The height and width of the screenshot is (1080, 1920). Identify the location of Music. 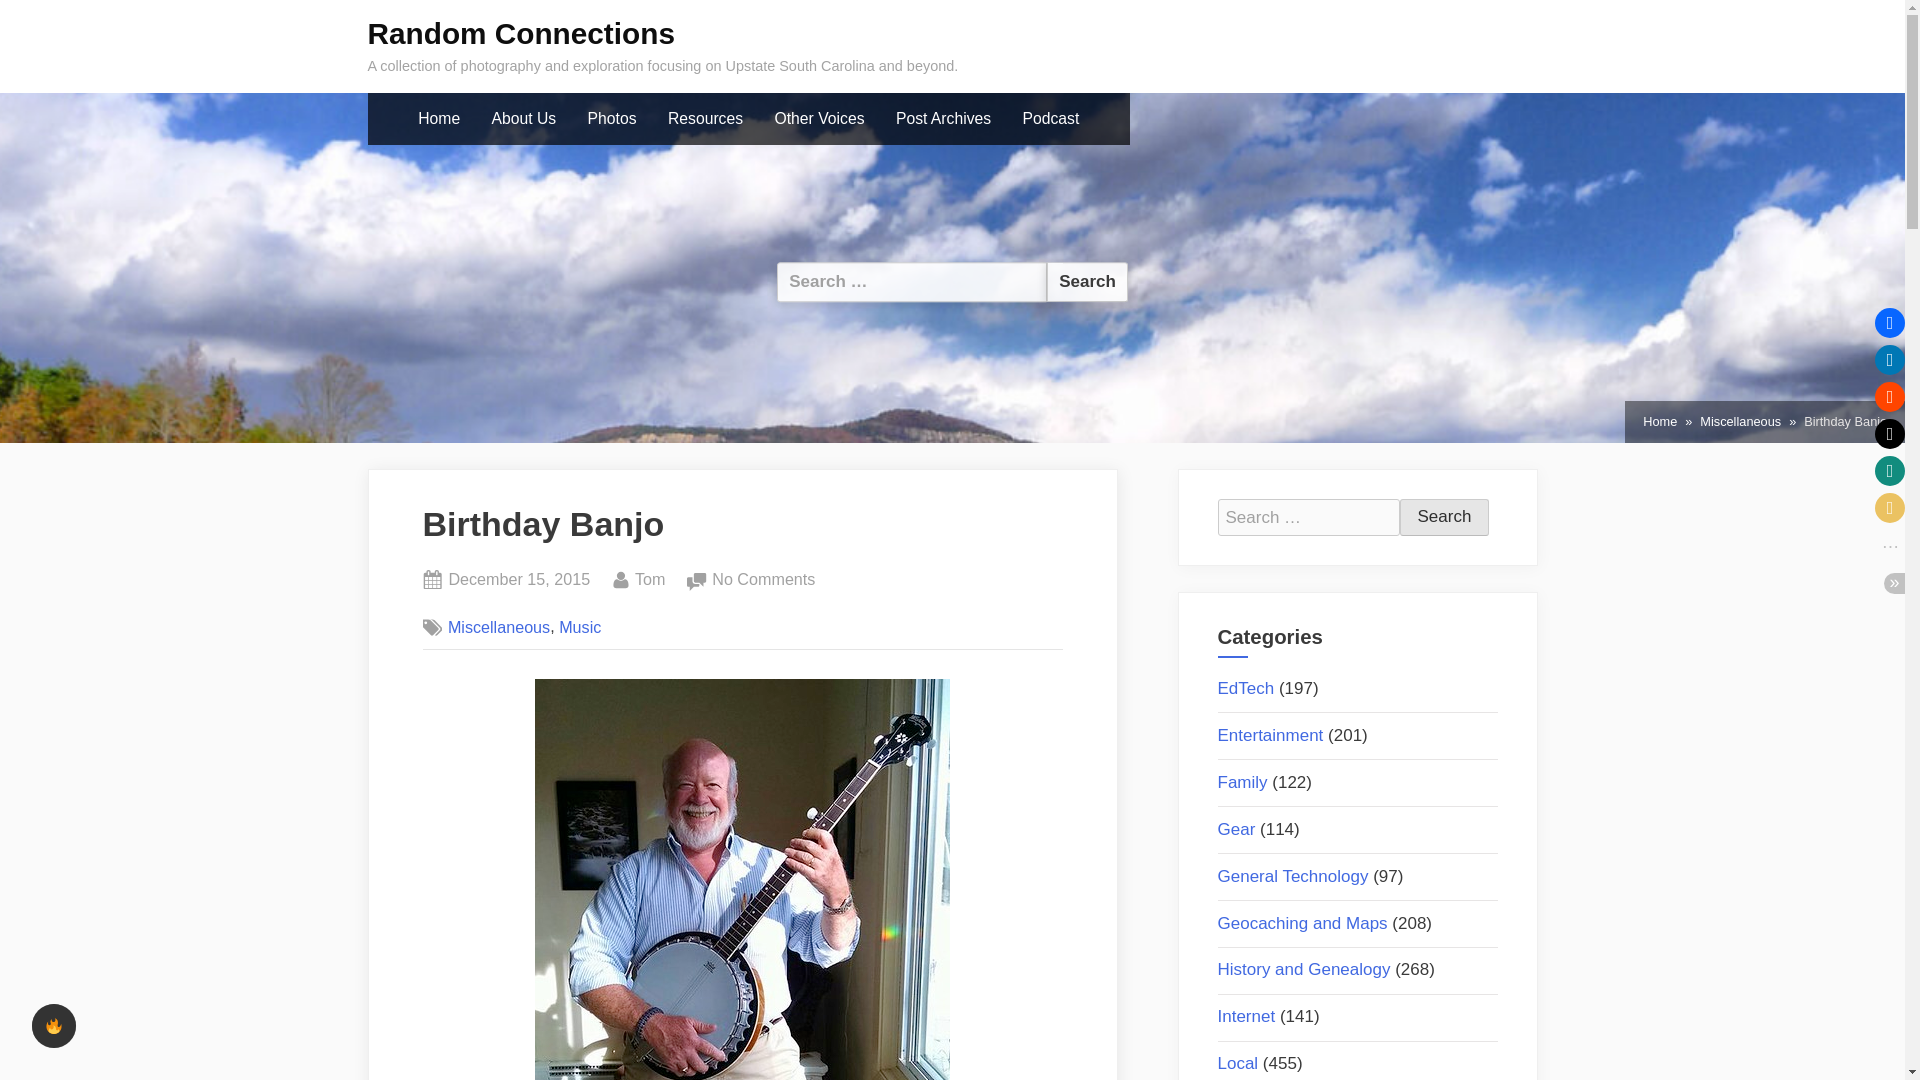
(1740, 422).